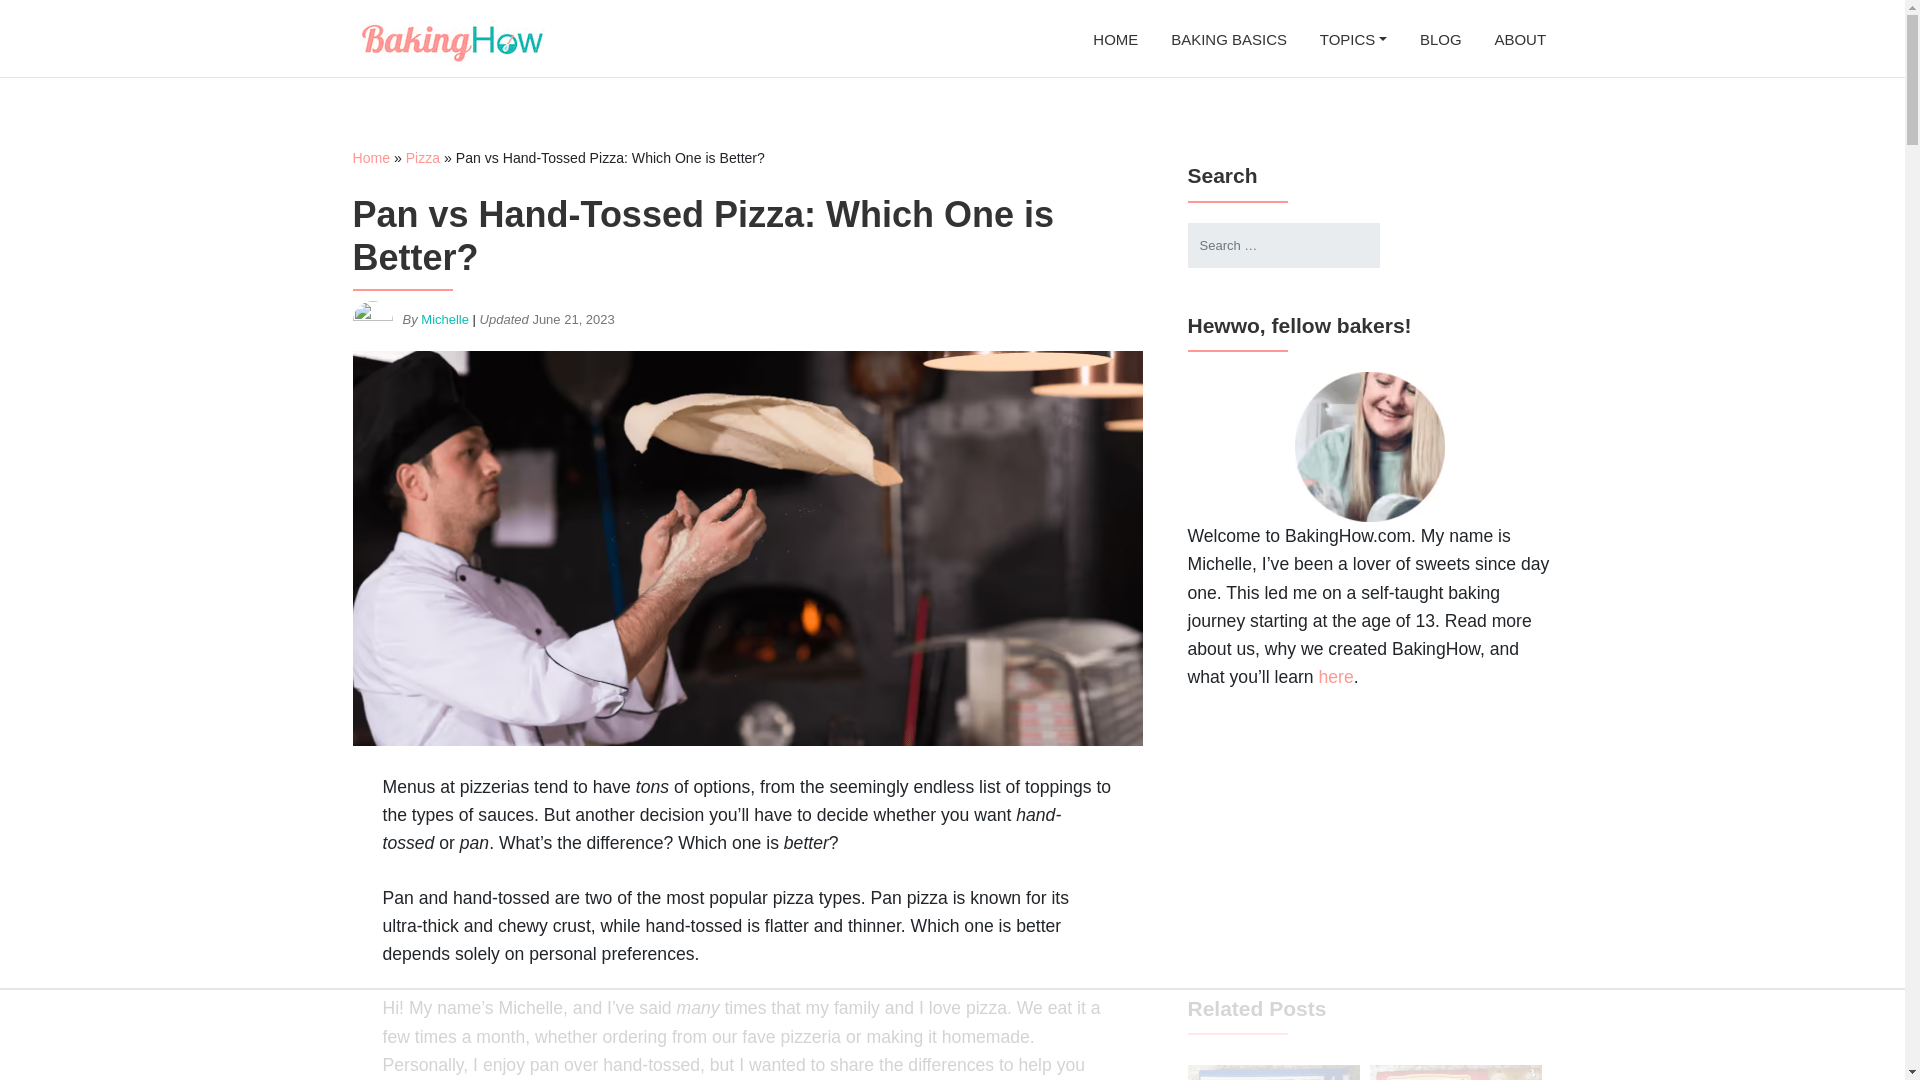 Image resolution: width=1920 pixels, height=1080 pixels. Describe the element at coordinates (1353, 38) in the screenshot. I see `Topics` at that location.